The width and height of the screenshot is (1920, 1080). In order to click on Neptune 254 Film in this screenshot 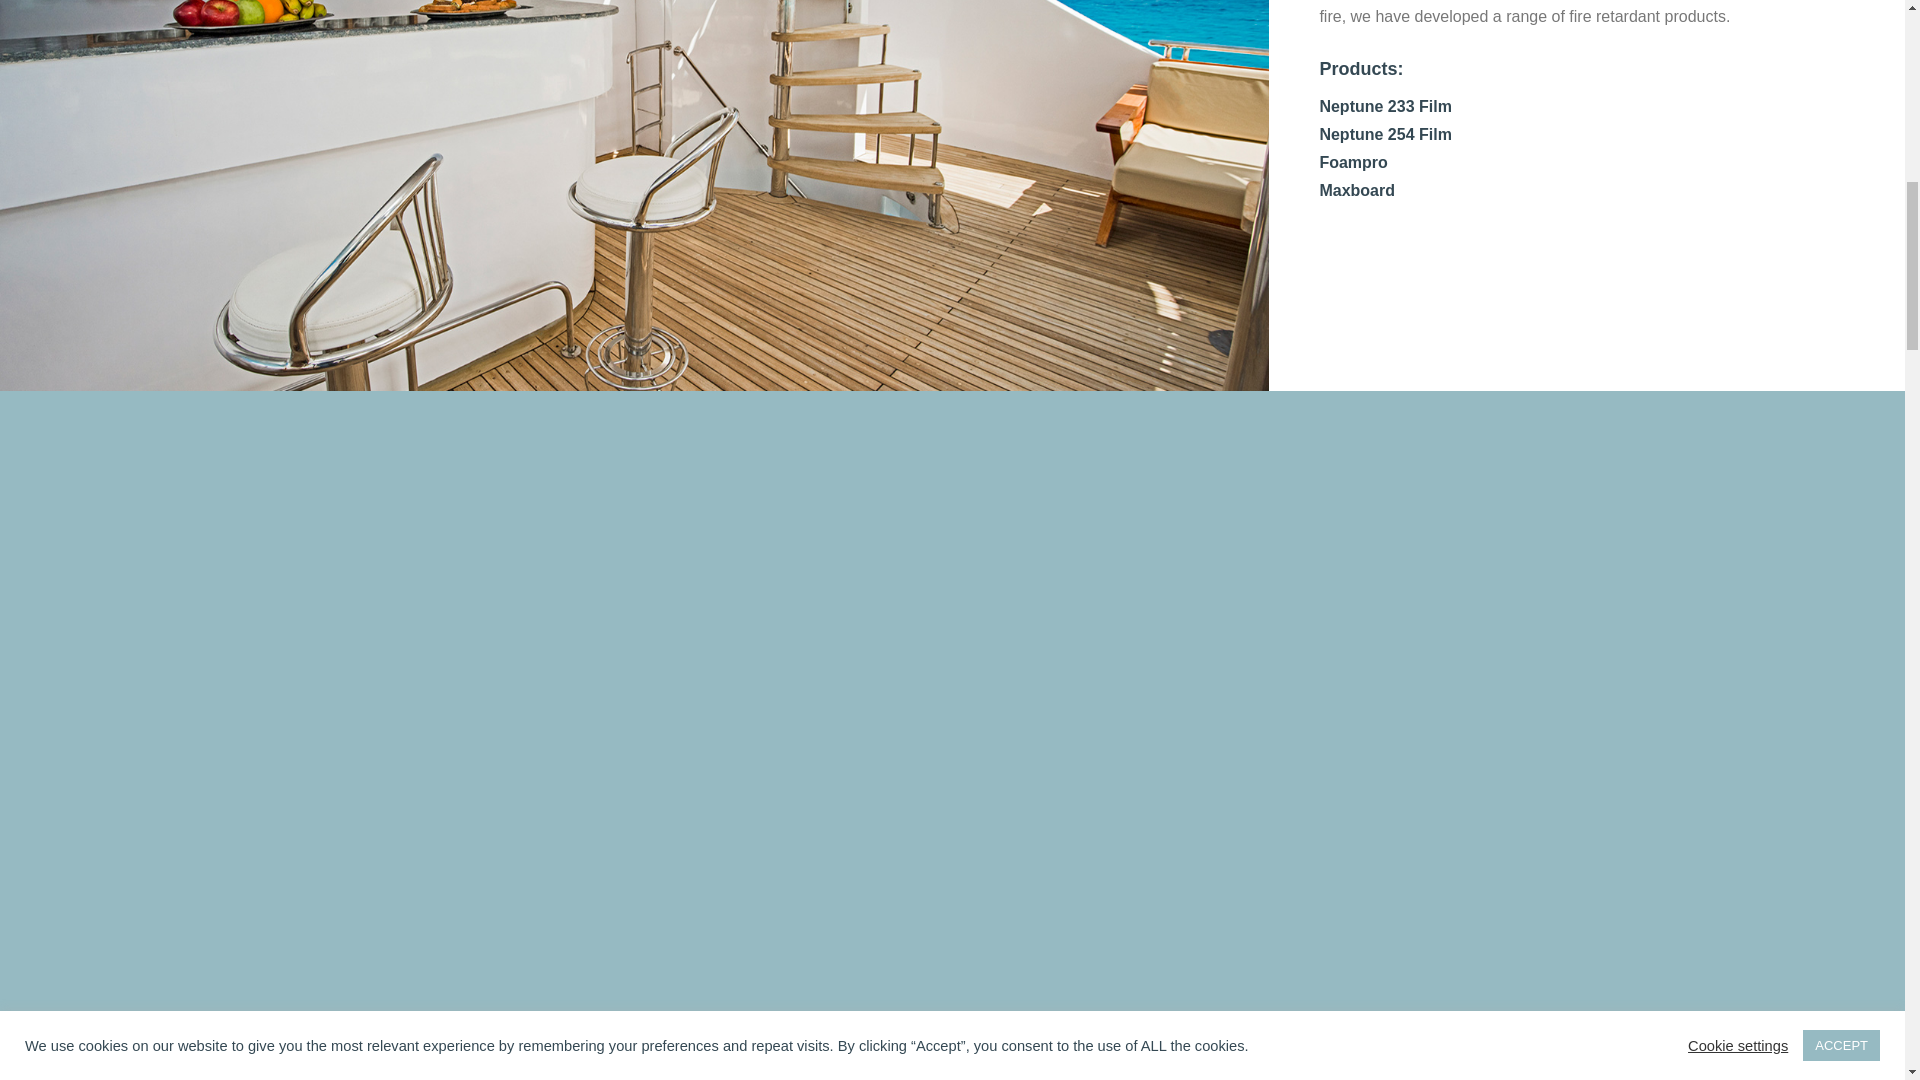, I will do `click(1385, 134)`.